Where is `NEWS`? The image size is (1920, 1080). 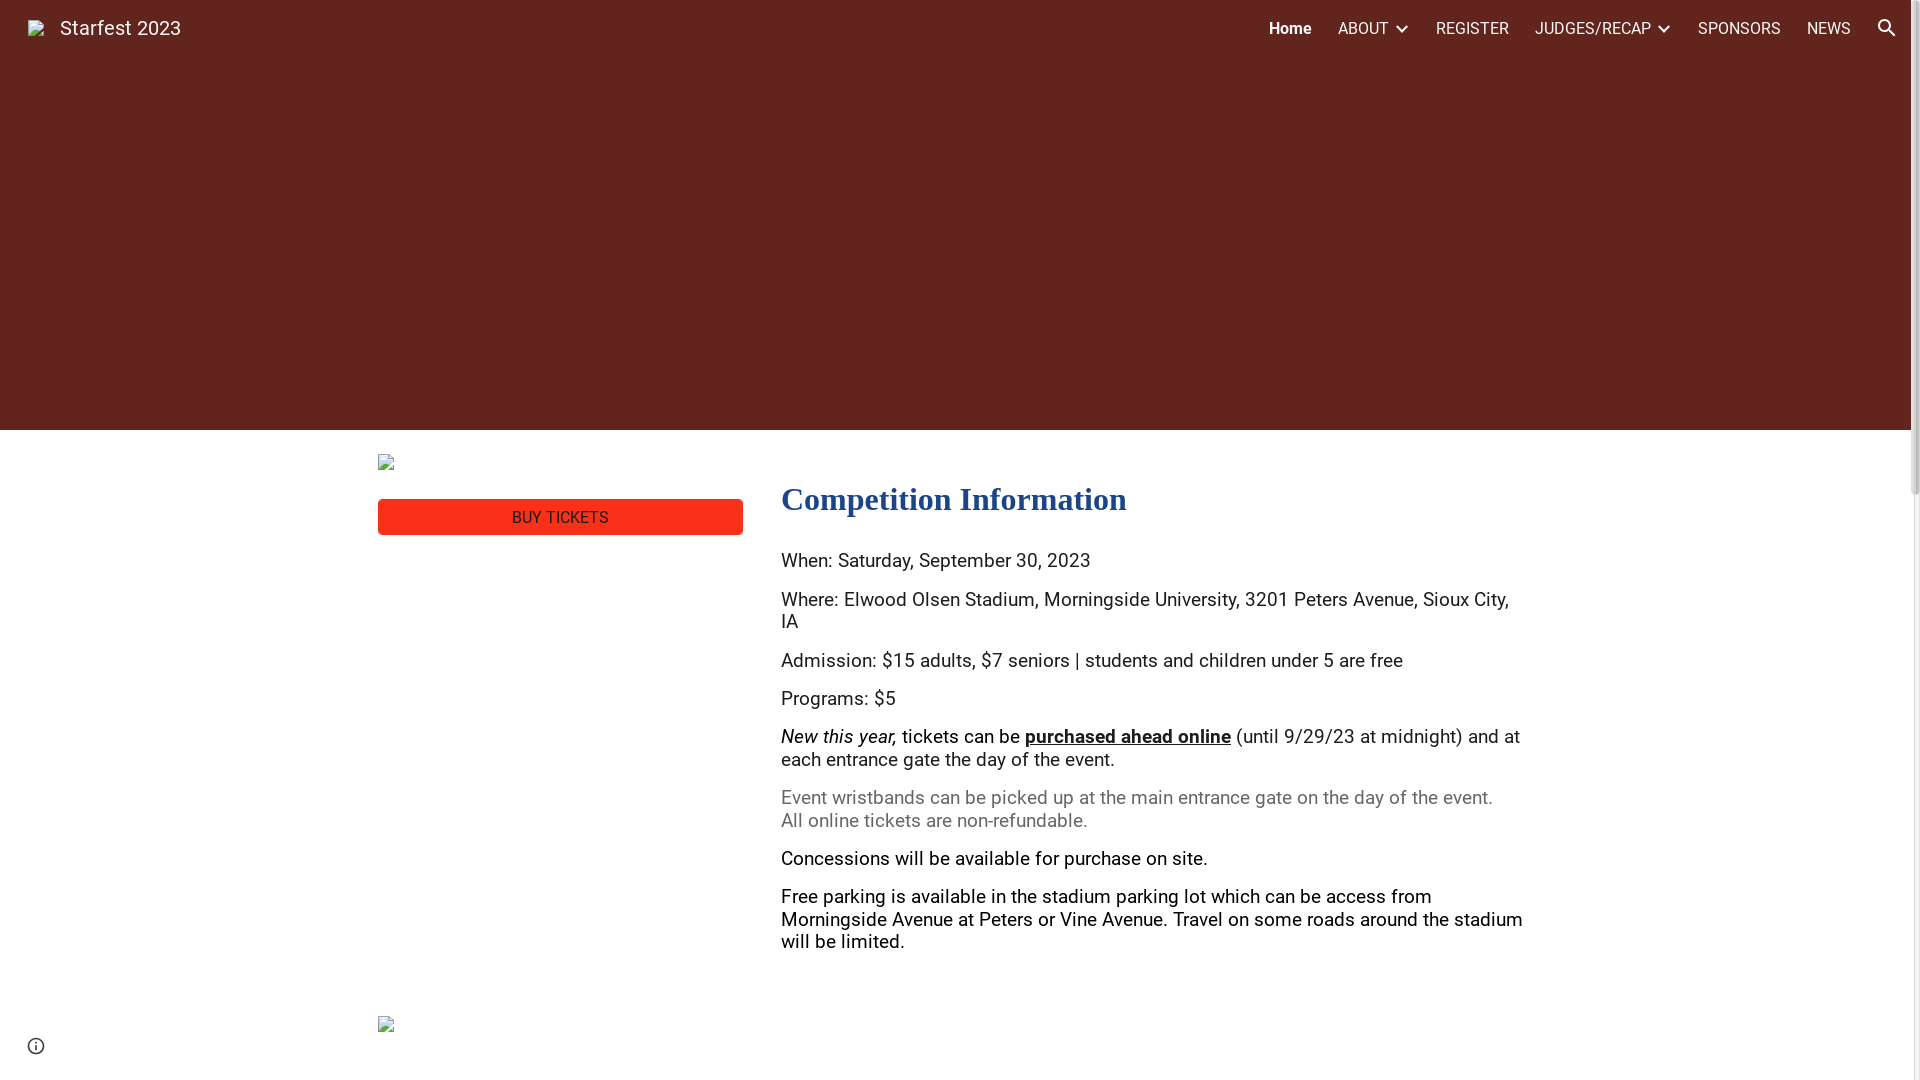
NEWS is located at coordinates (1829, 28).